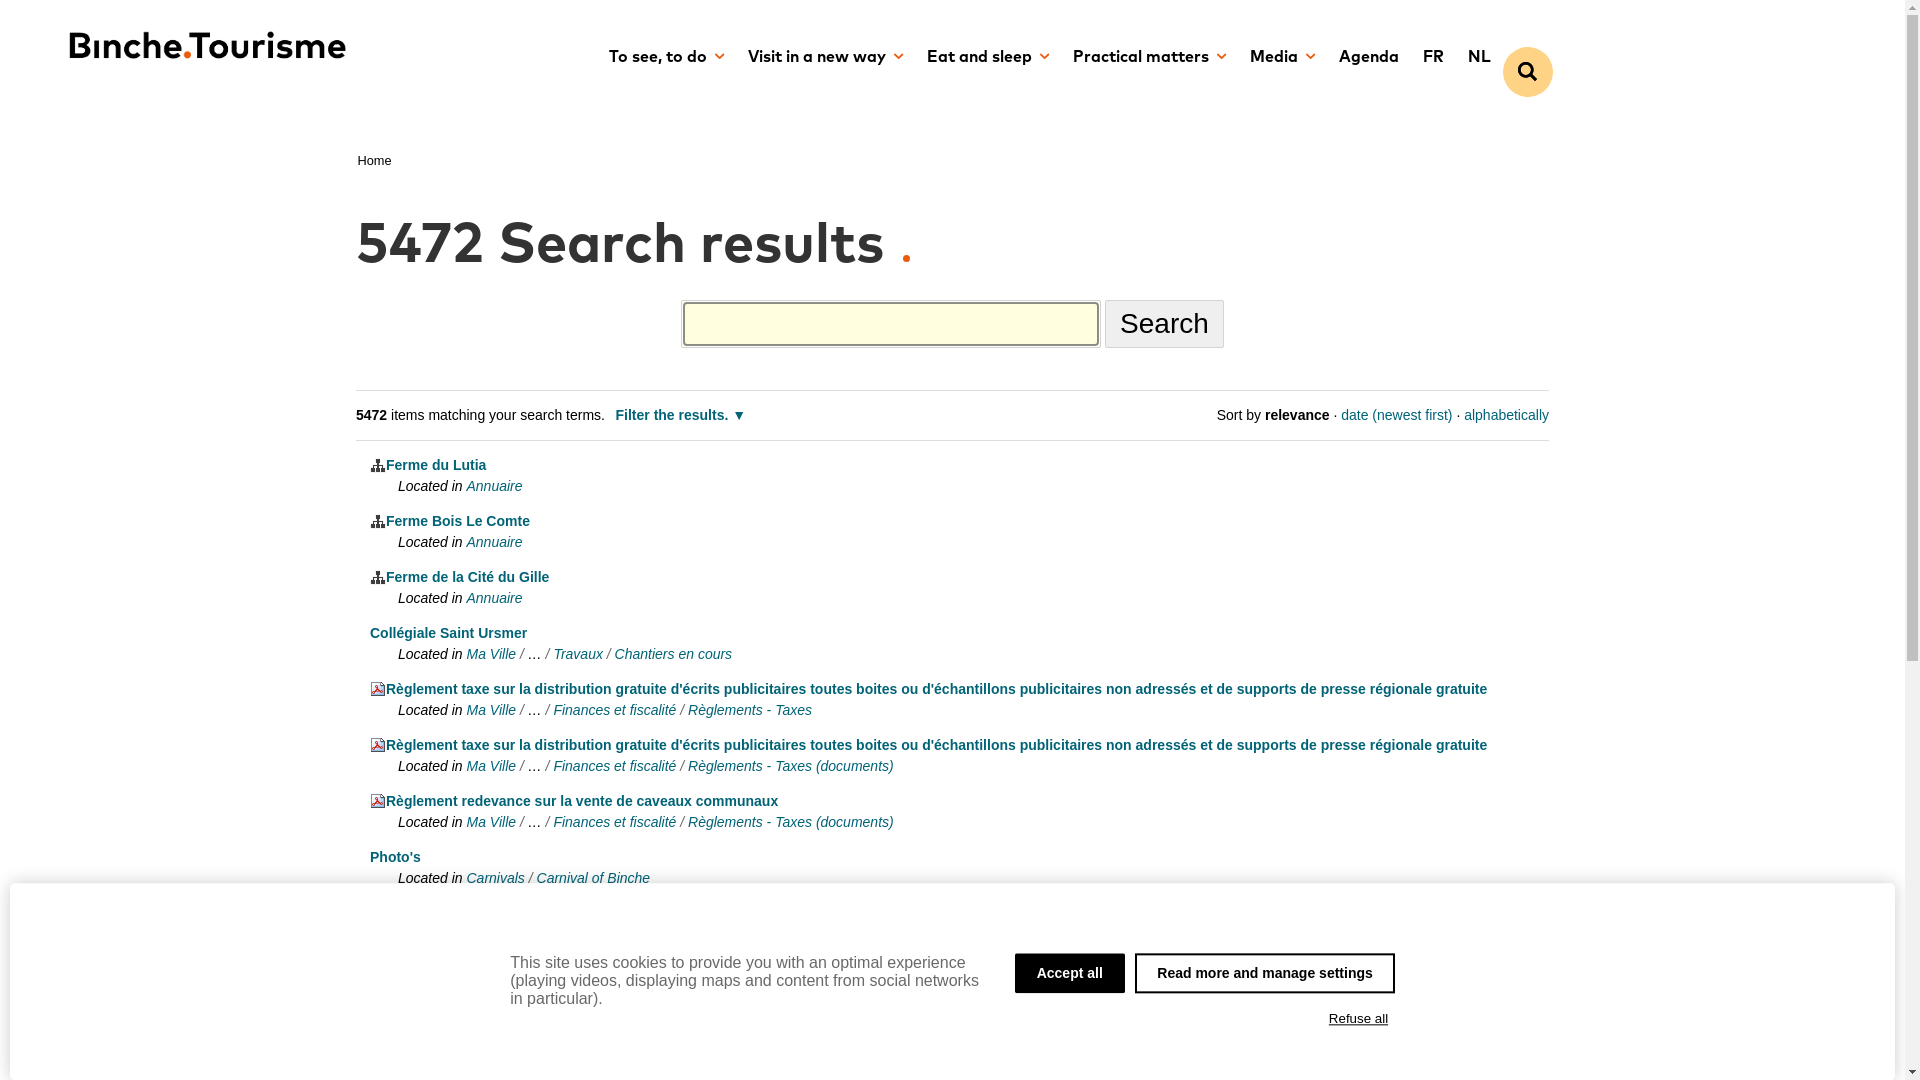  I want to click on Carnivals, so click(495, 990).